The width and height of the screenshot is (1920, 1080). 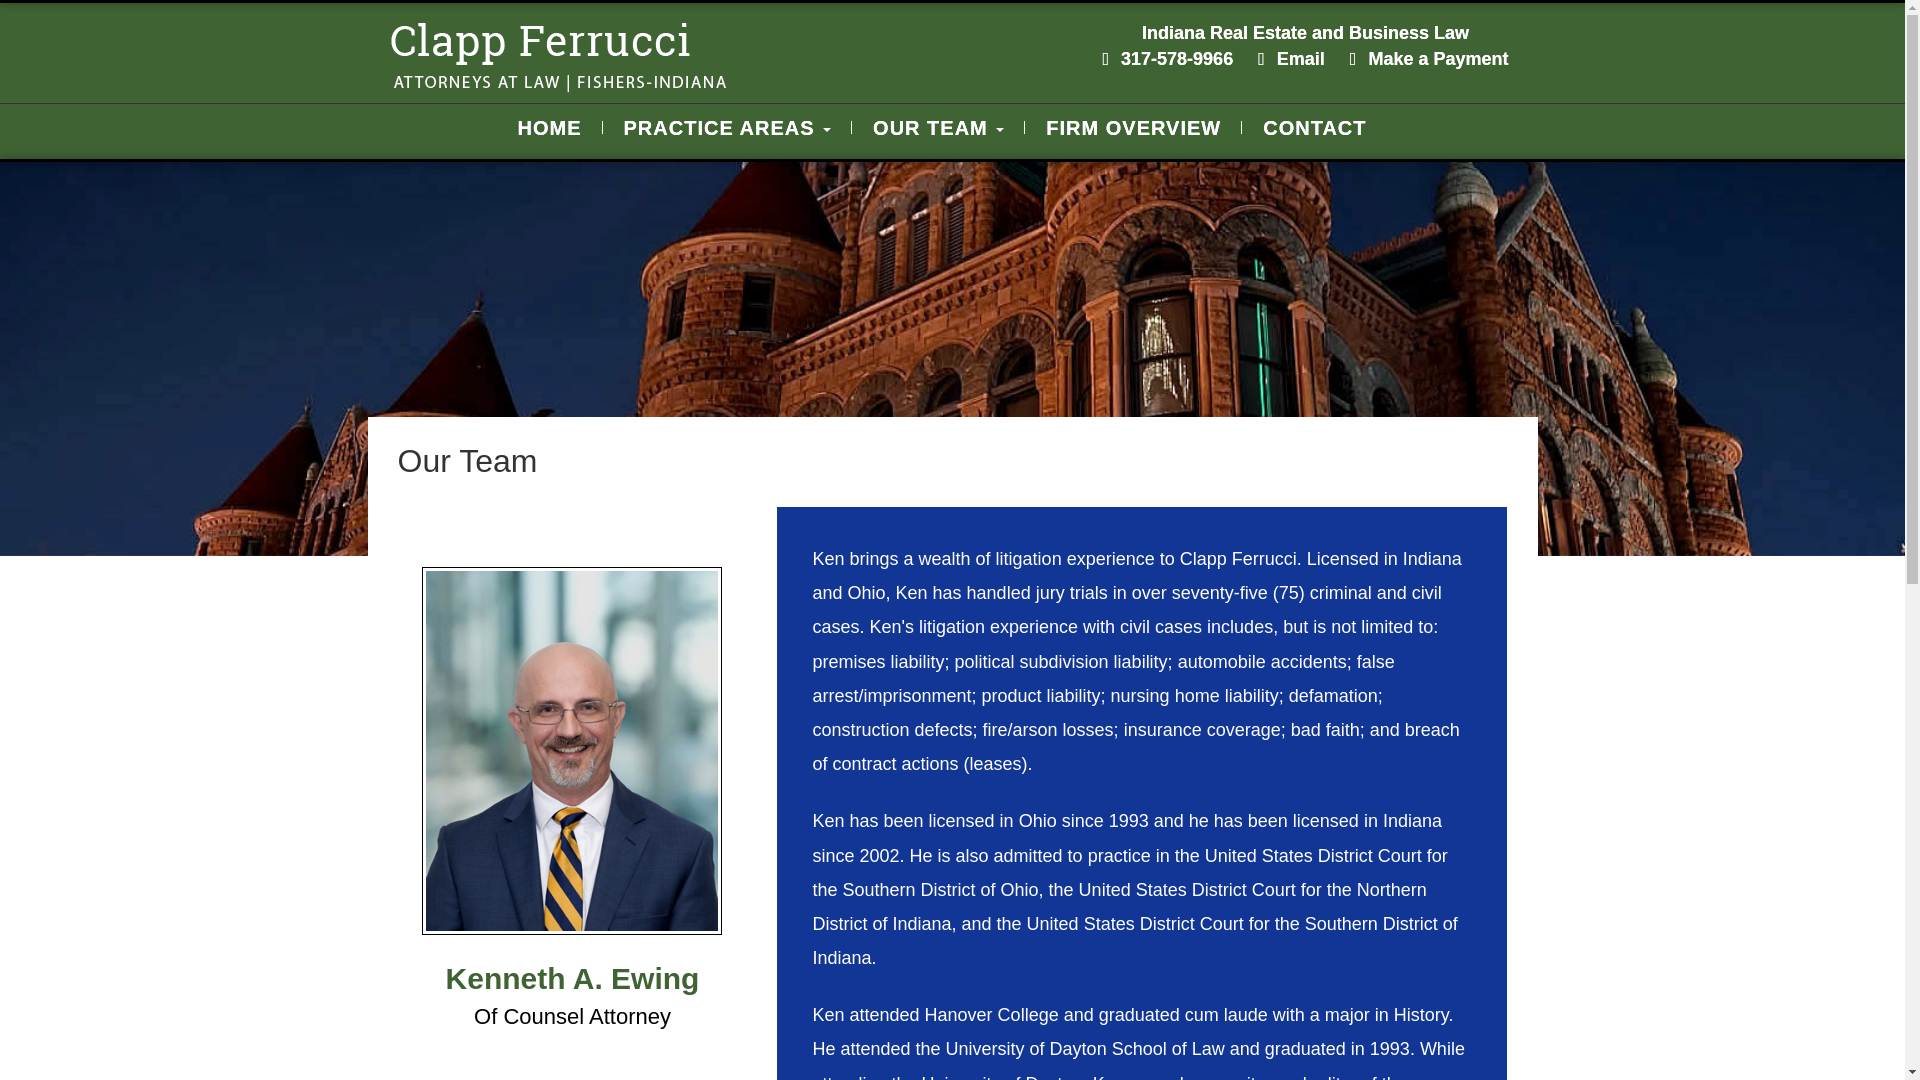 What do you see at coordinates (938, 128) in the screenshot?
I see `OUR TEAM` at bounding box center [938, 128].